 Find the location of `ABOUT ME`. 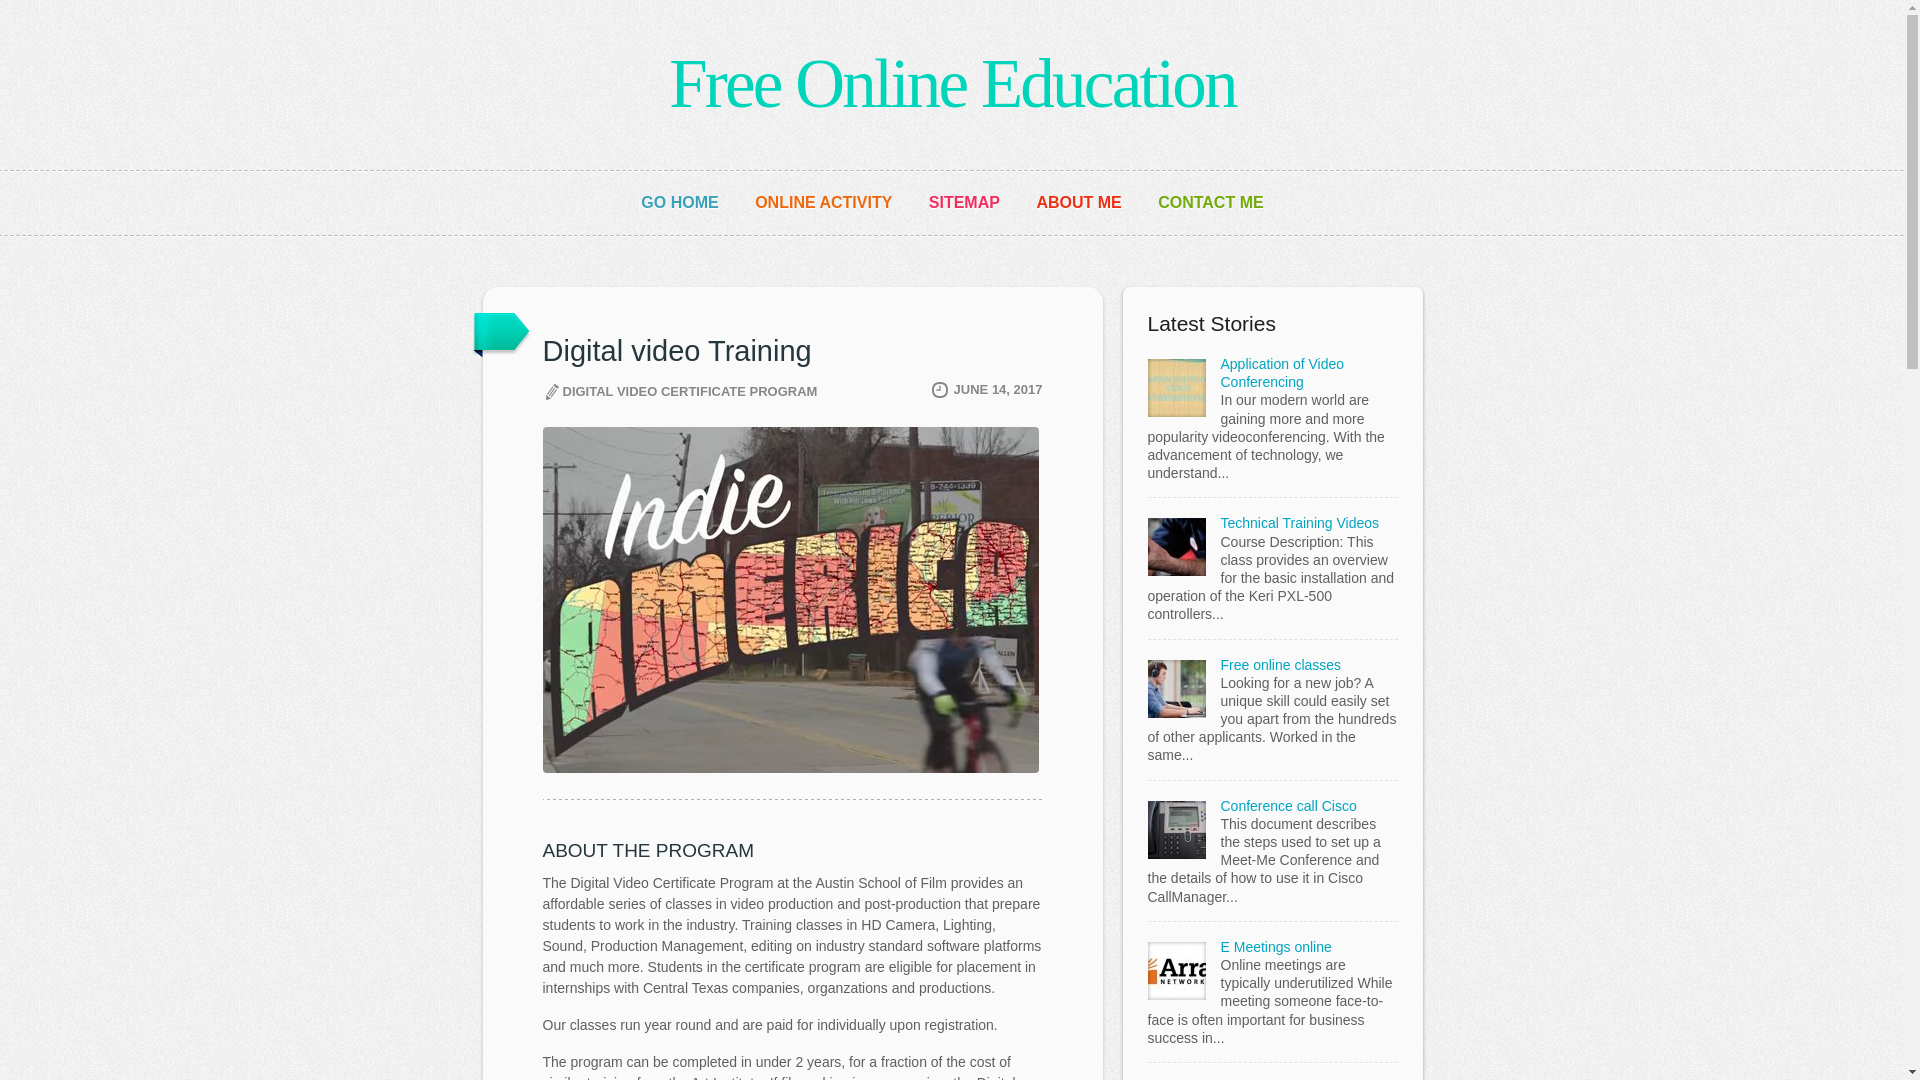

ABOUT ME is located at coordinates (1078, 202).